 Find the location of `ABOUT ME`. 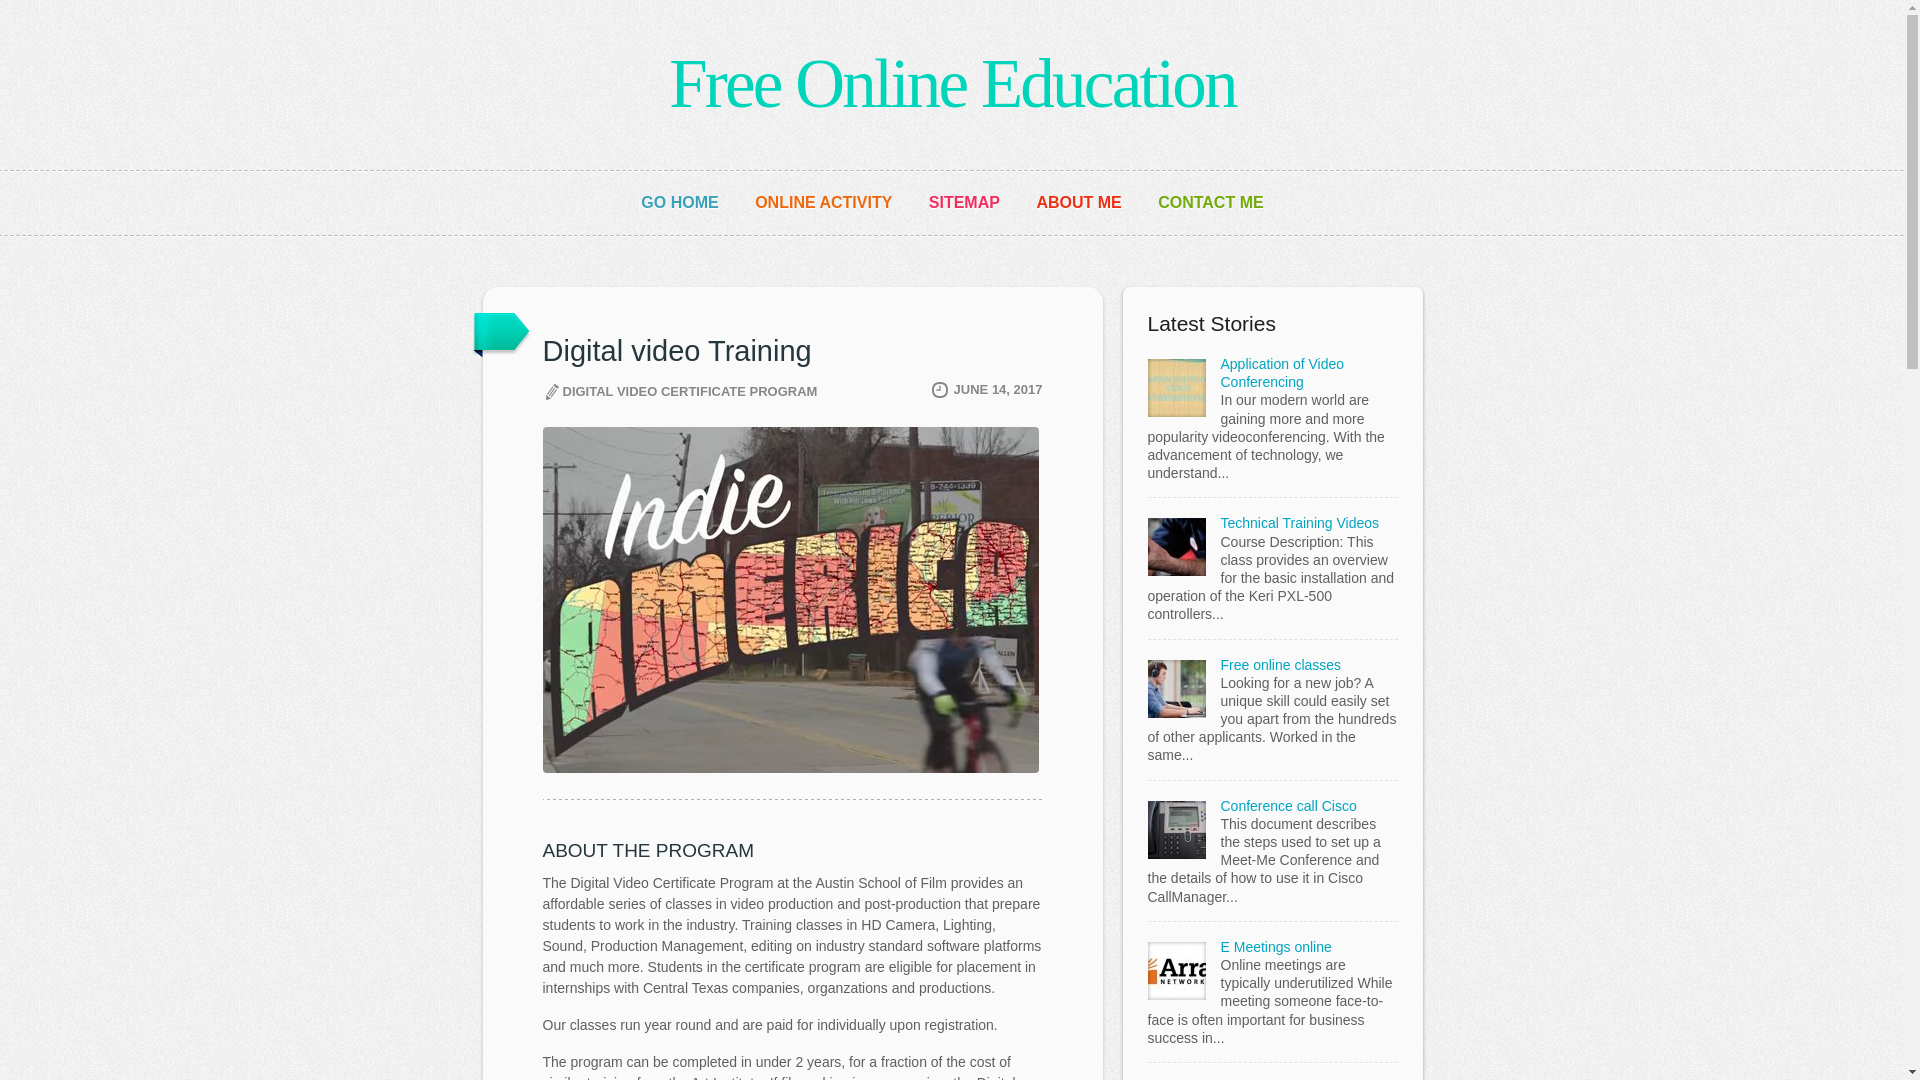

ABOUT ME is located at coordinates (1078, 202).